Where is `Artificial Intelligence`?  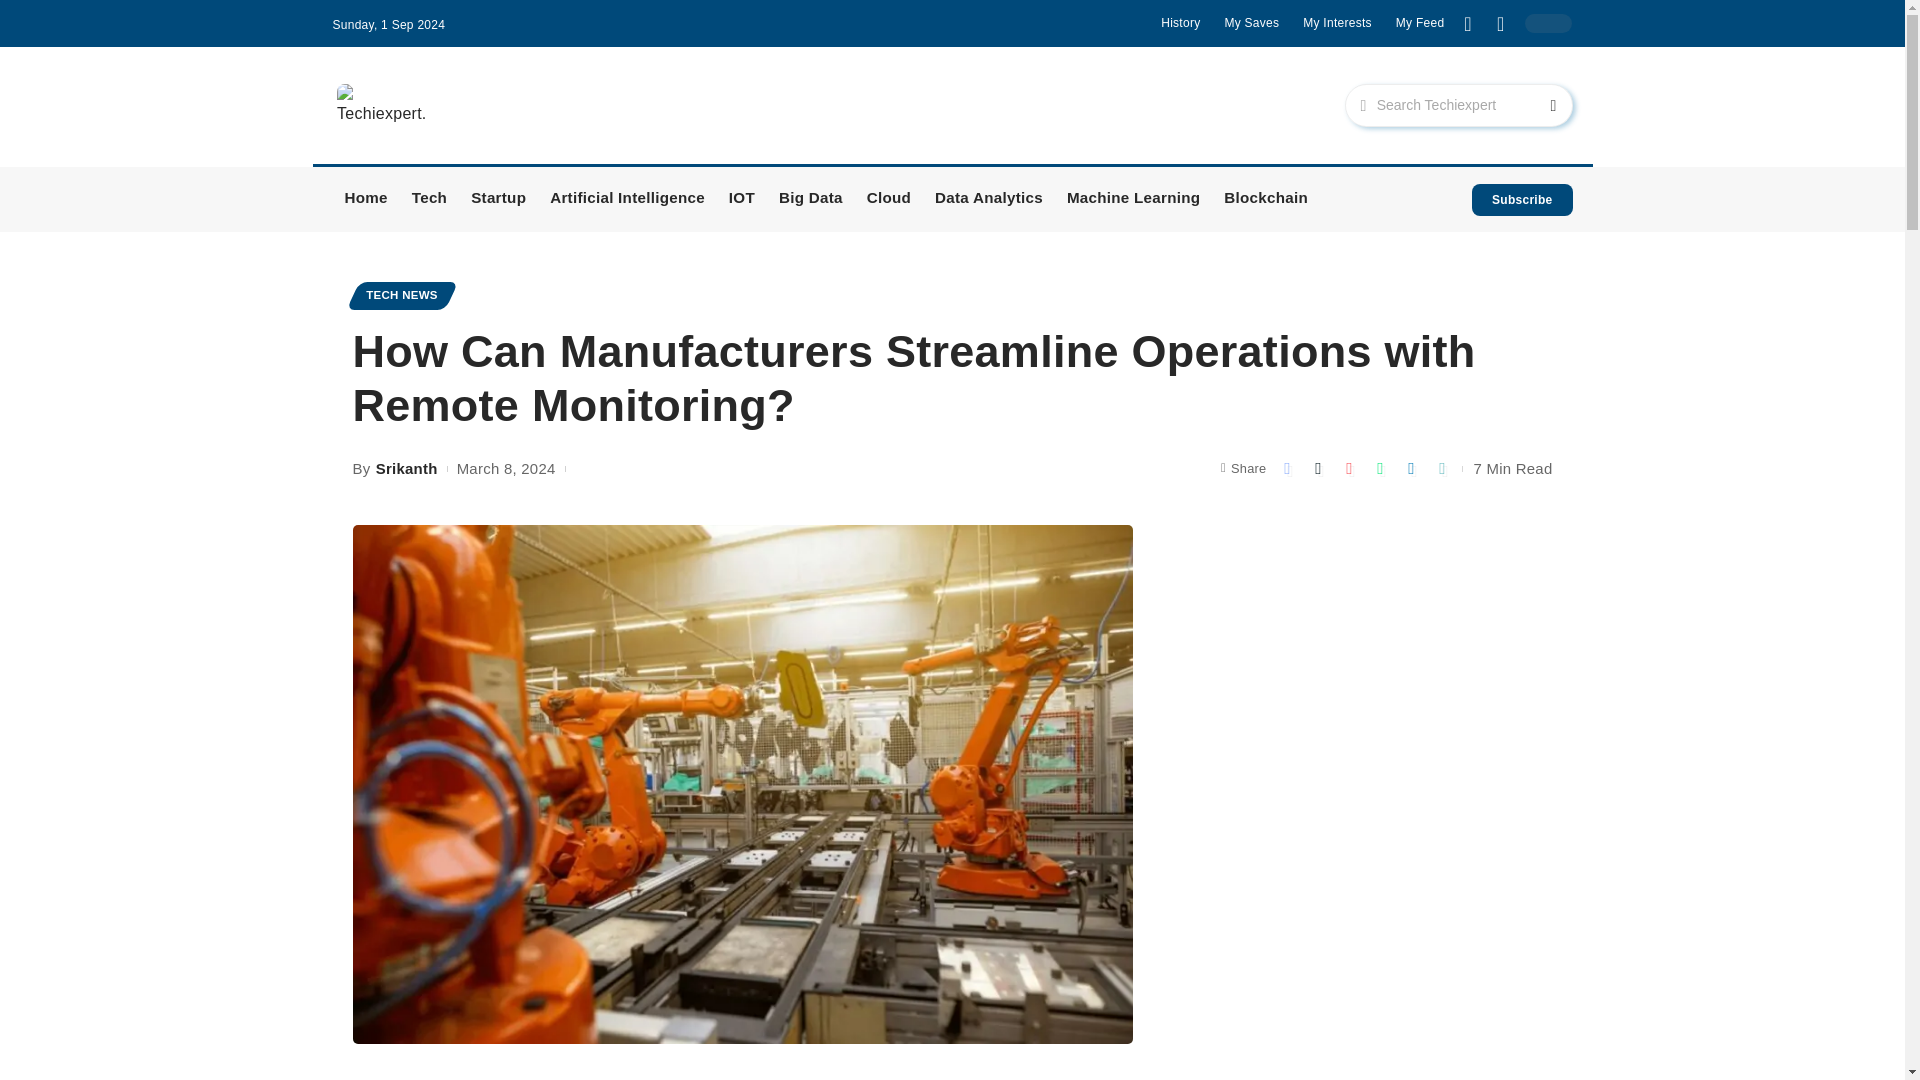 Artificial Intelligence is located at coordinates (626, 200).